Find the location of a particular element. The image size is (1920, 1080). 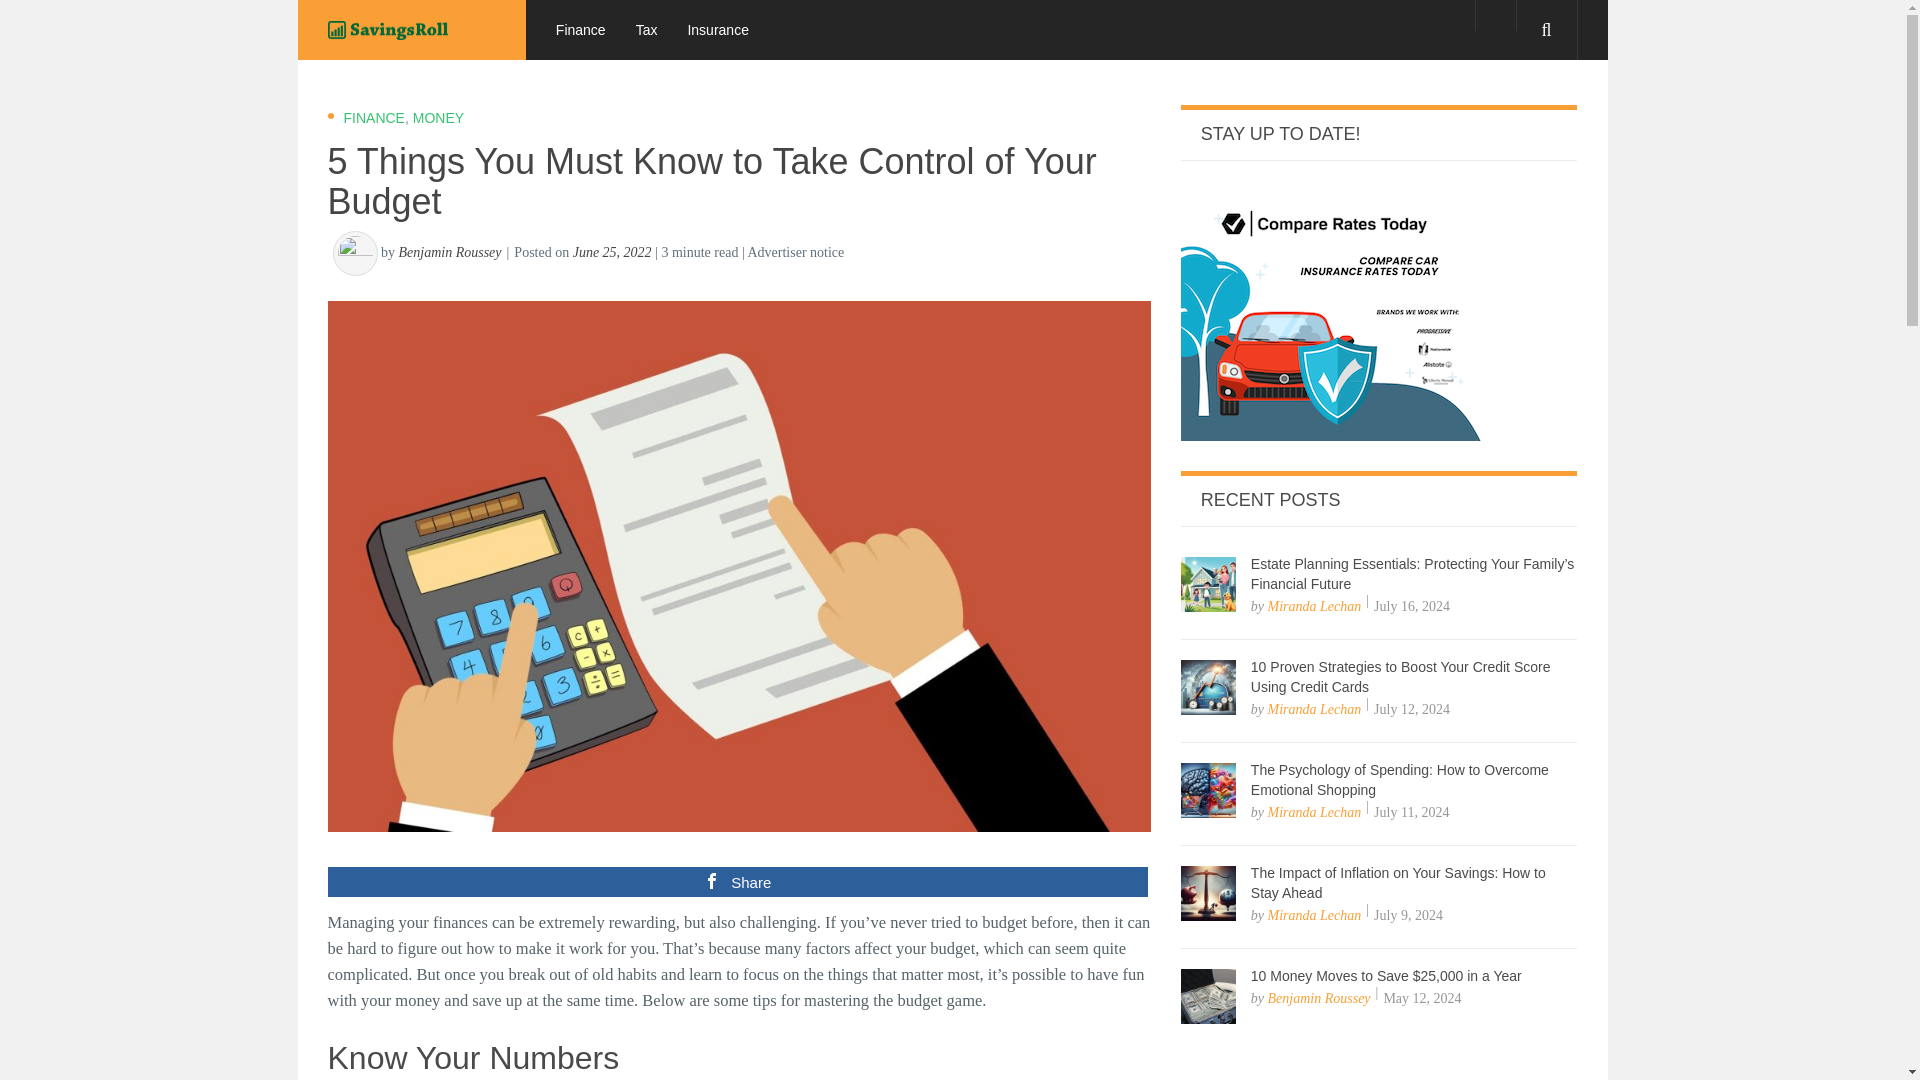

June 25, 2022 is located at coordinates (612, 252).